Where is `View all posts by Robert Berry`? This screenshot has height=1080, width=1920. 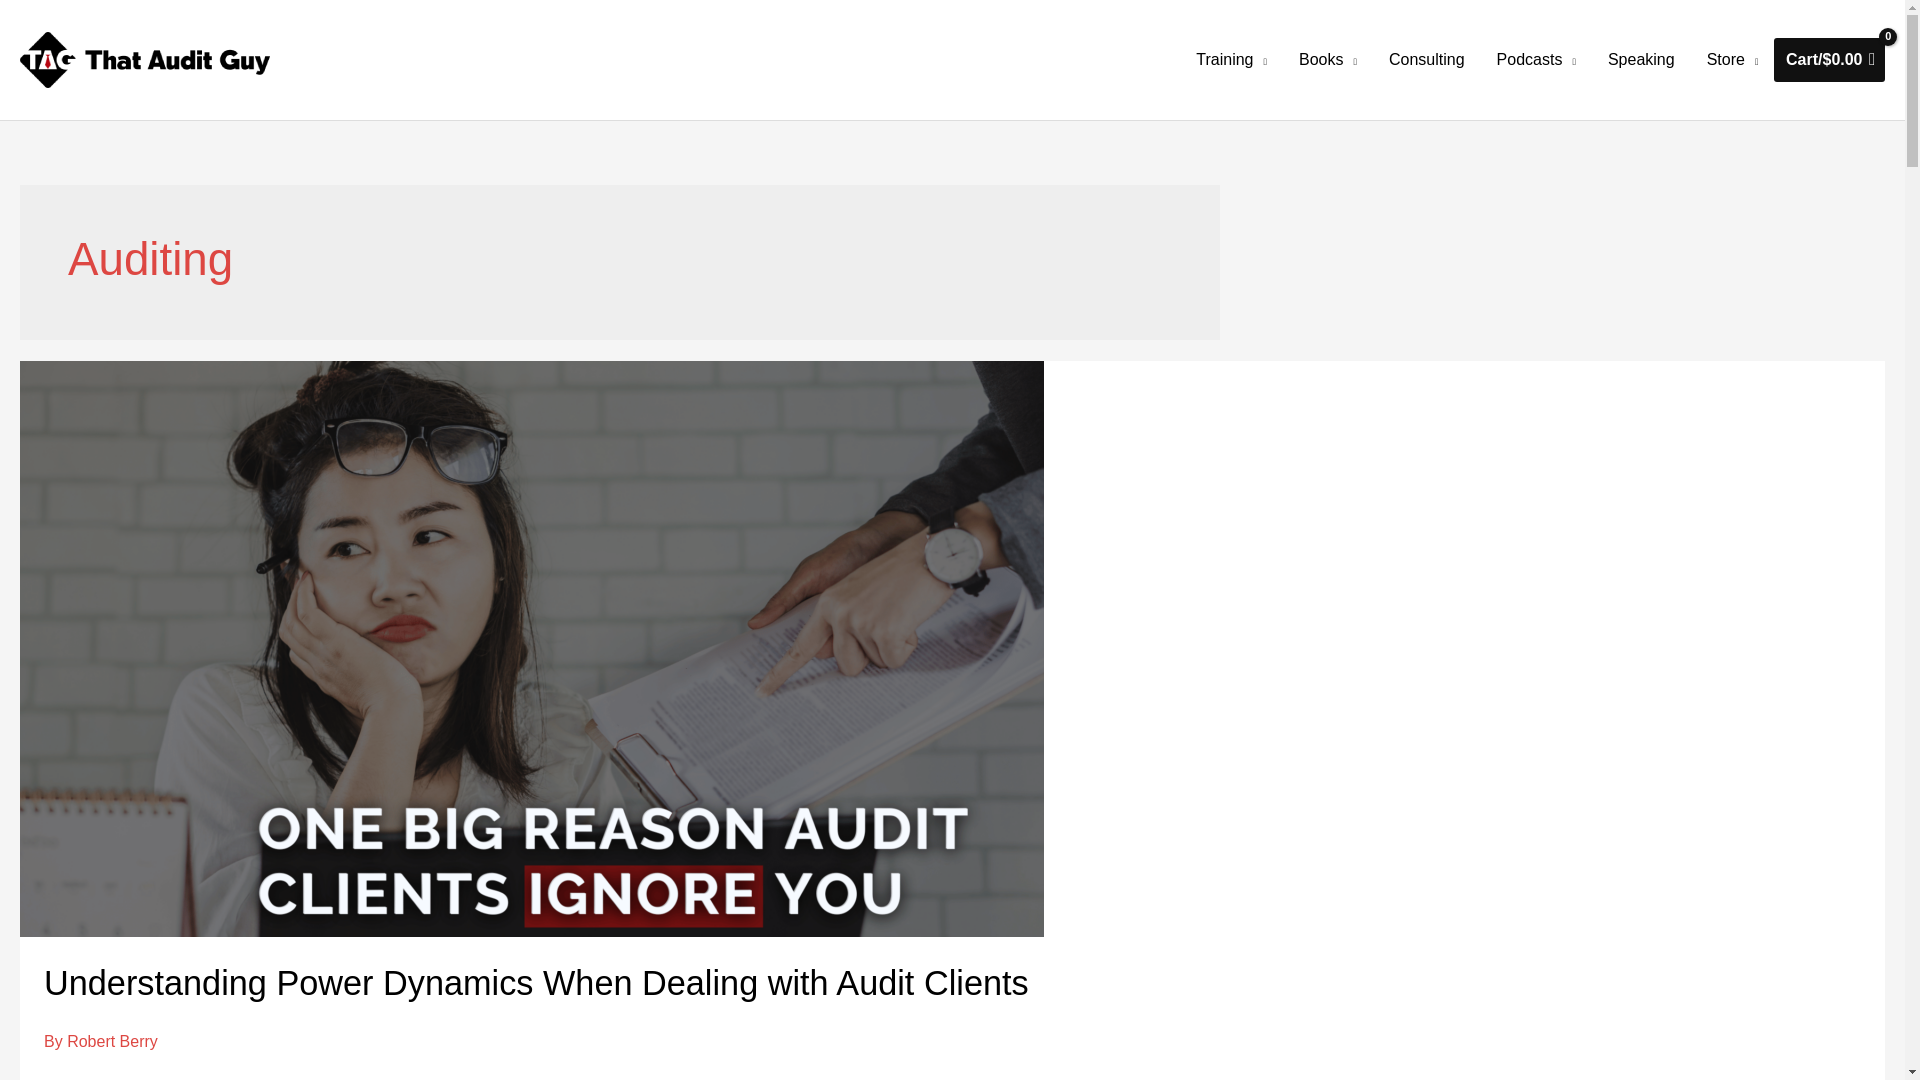
View all posts by Robert Berry is located at coordinates (112, 1040).